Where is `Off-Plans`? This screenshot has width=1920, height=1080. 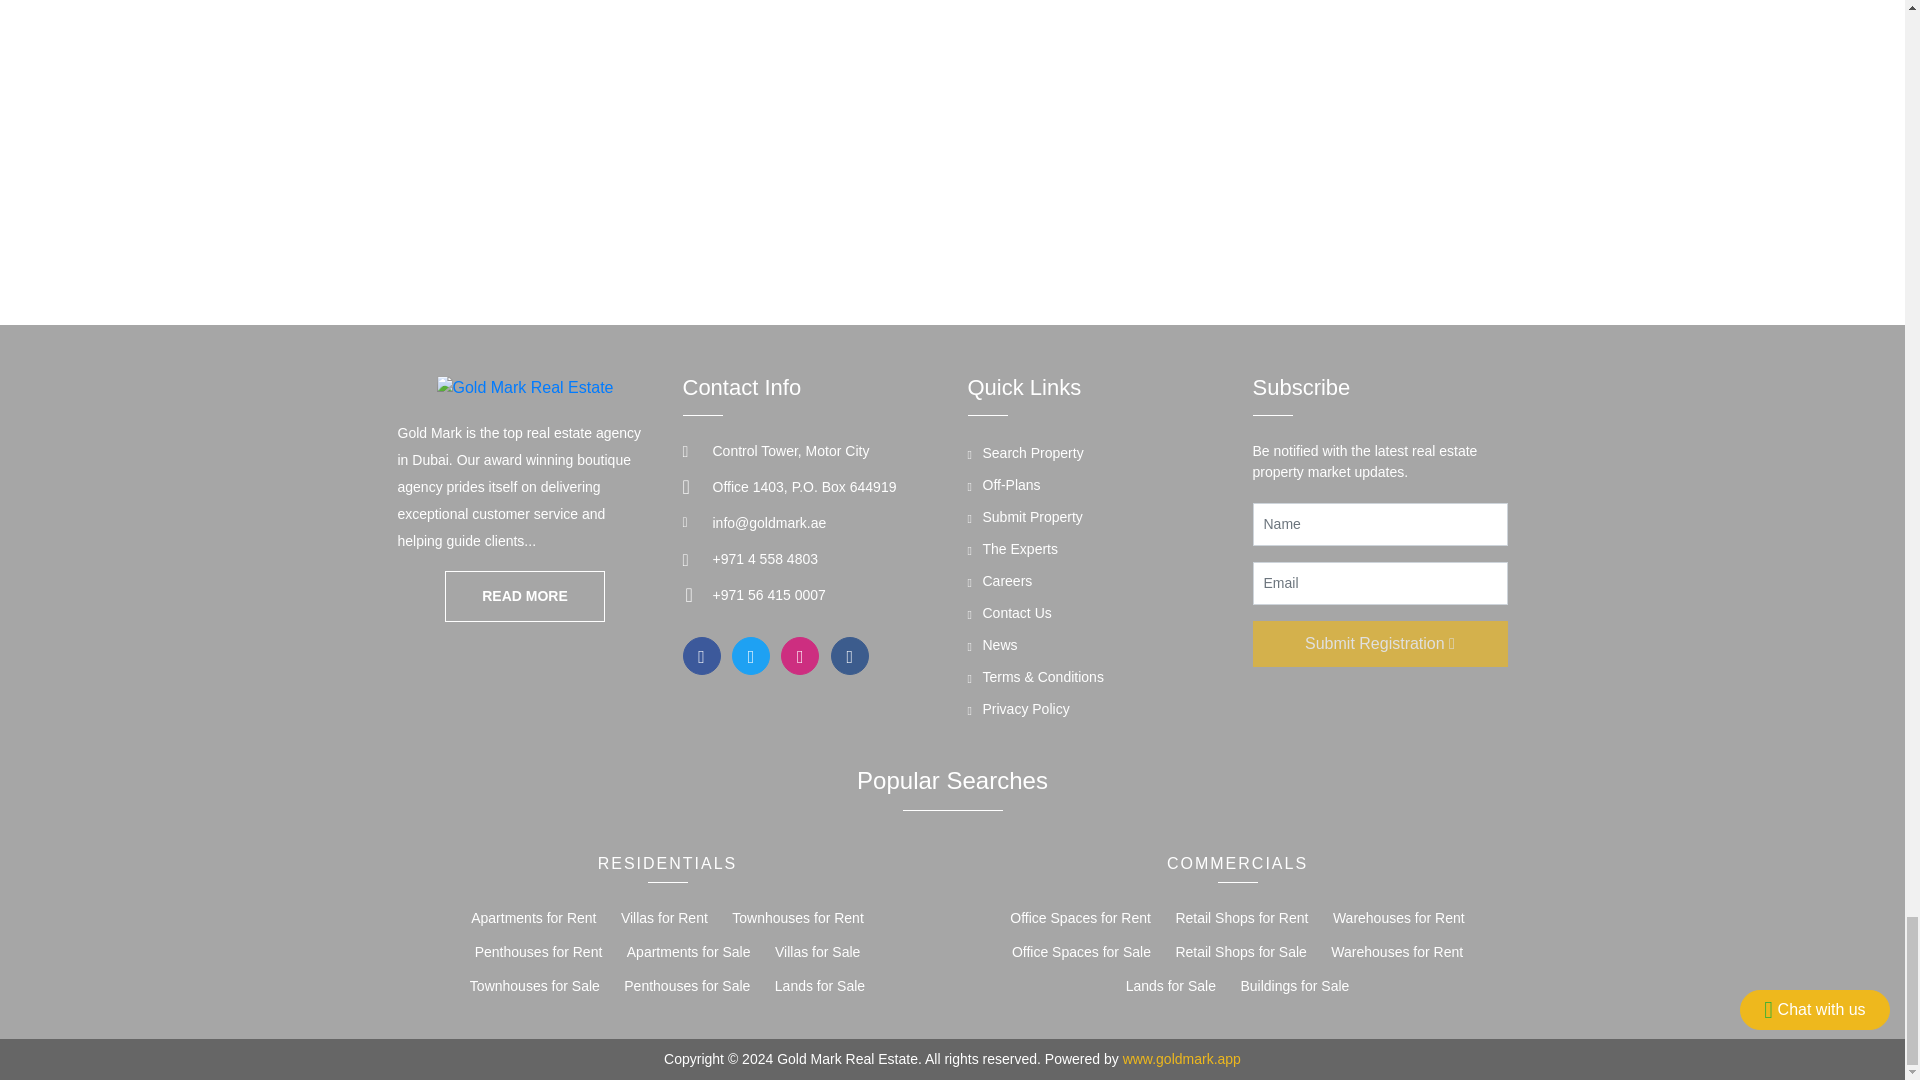
Off-Plans is located at coordinates (1004, 488).